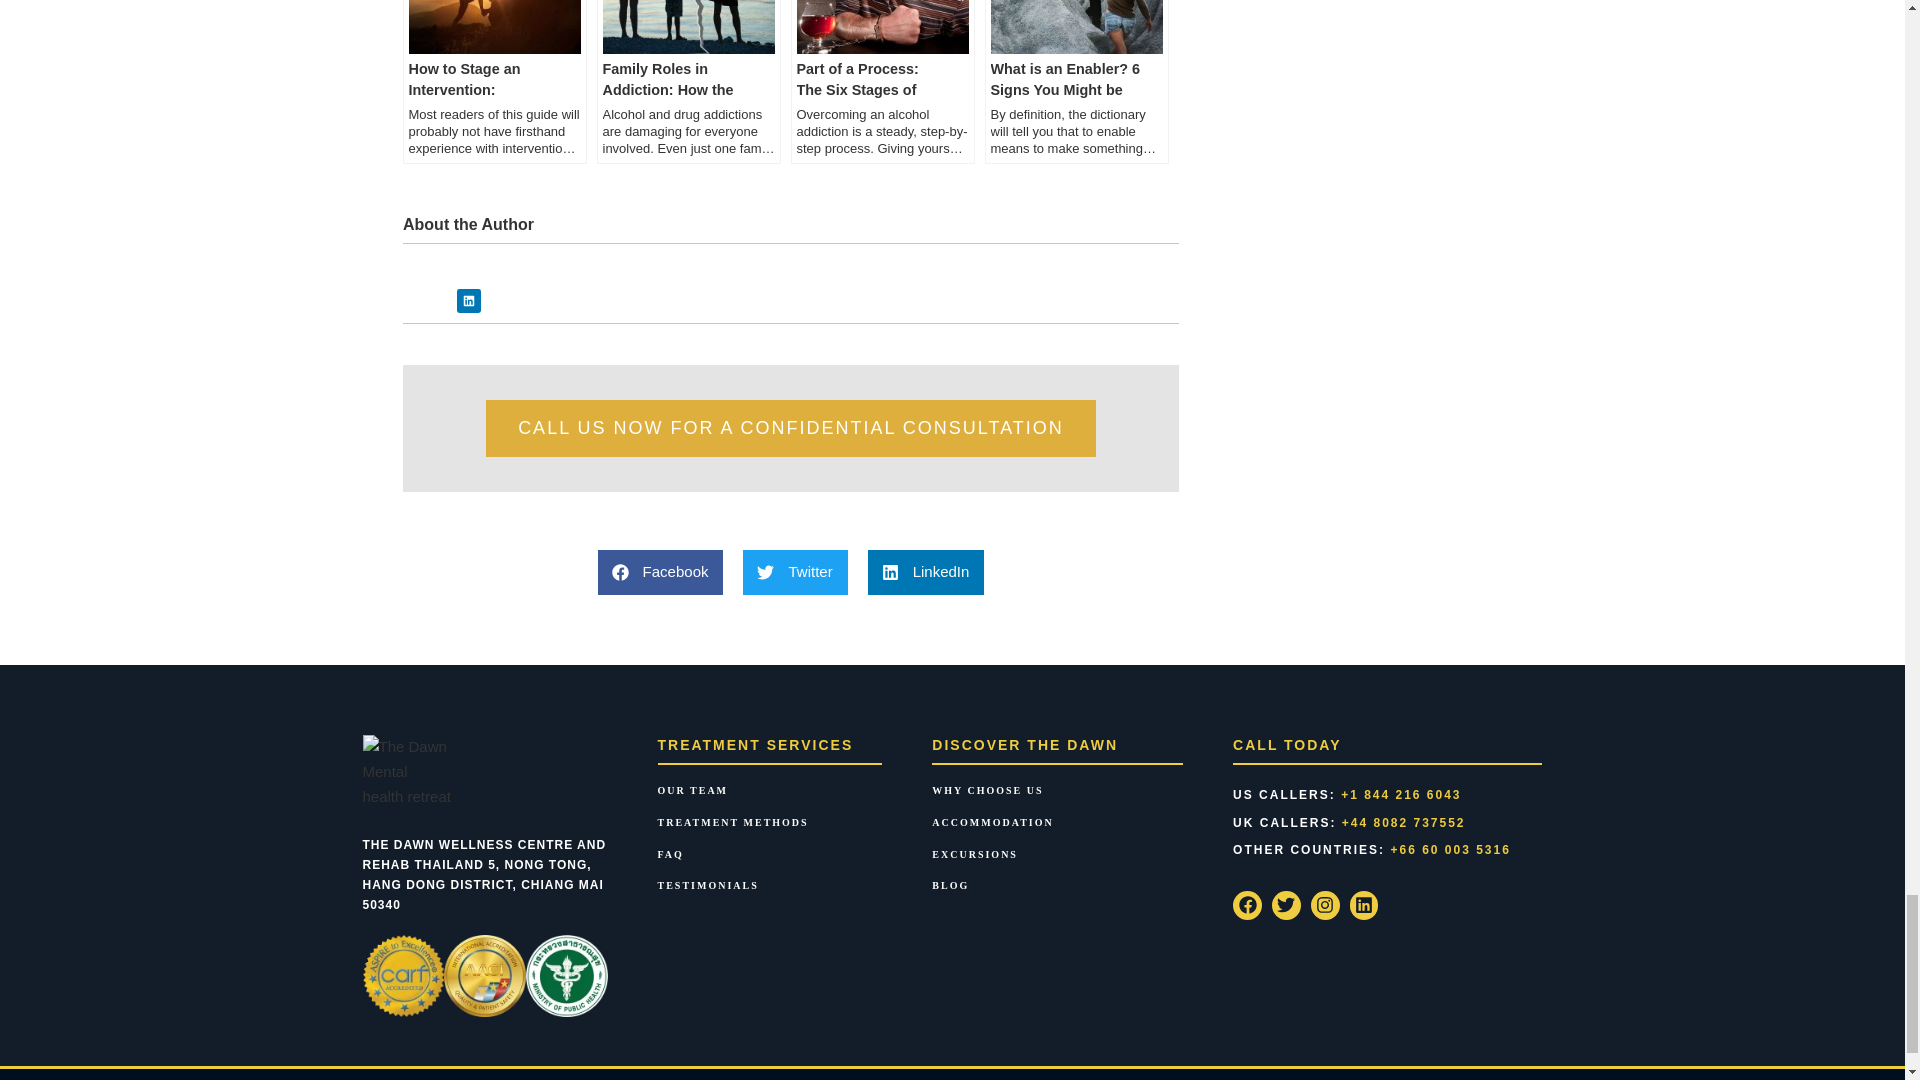  Describe the element at coordinates (418, 1046) in the screenshot. I see `DMCA` at that location.